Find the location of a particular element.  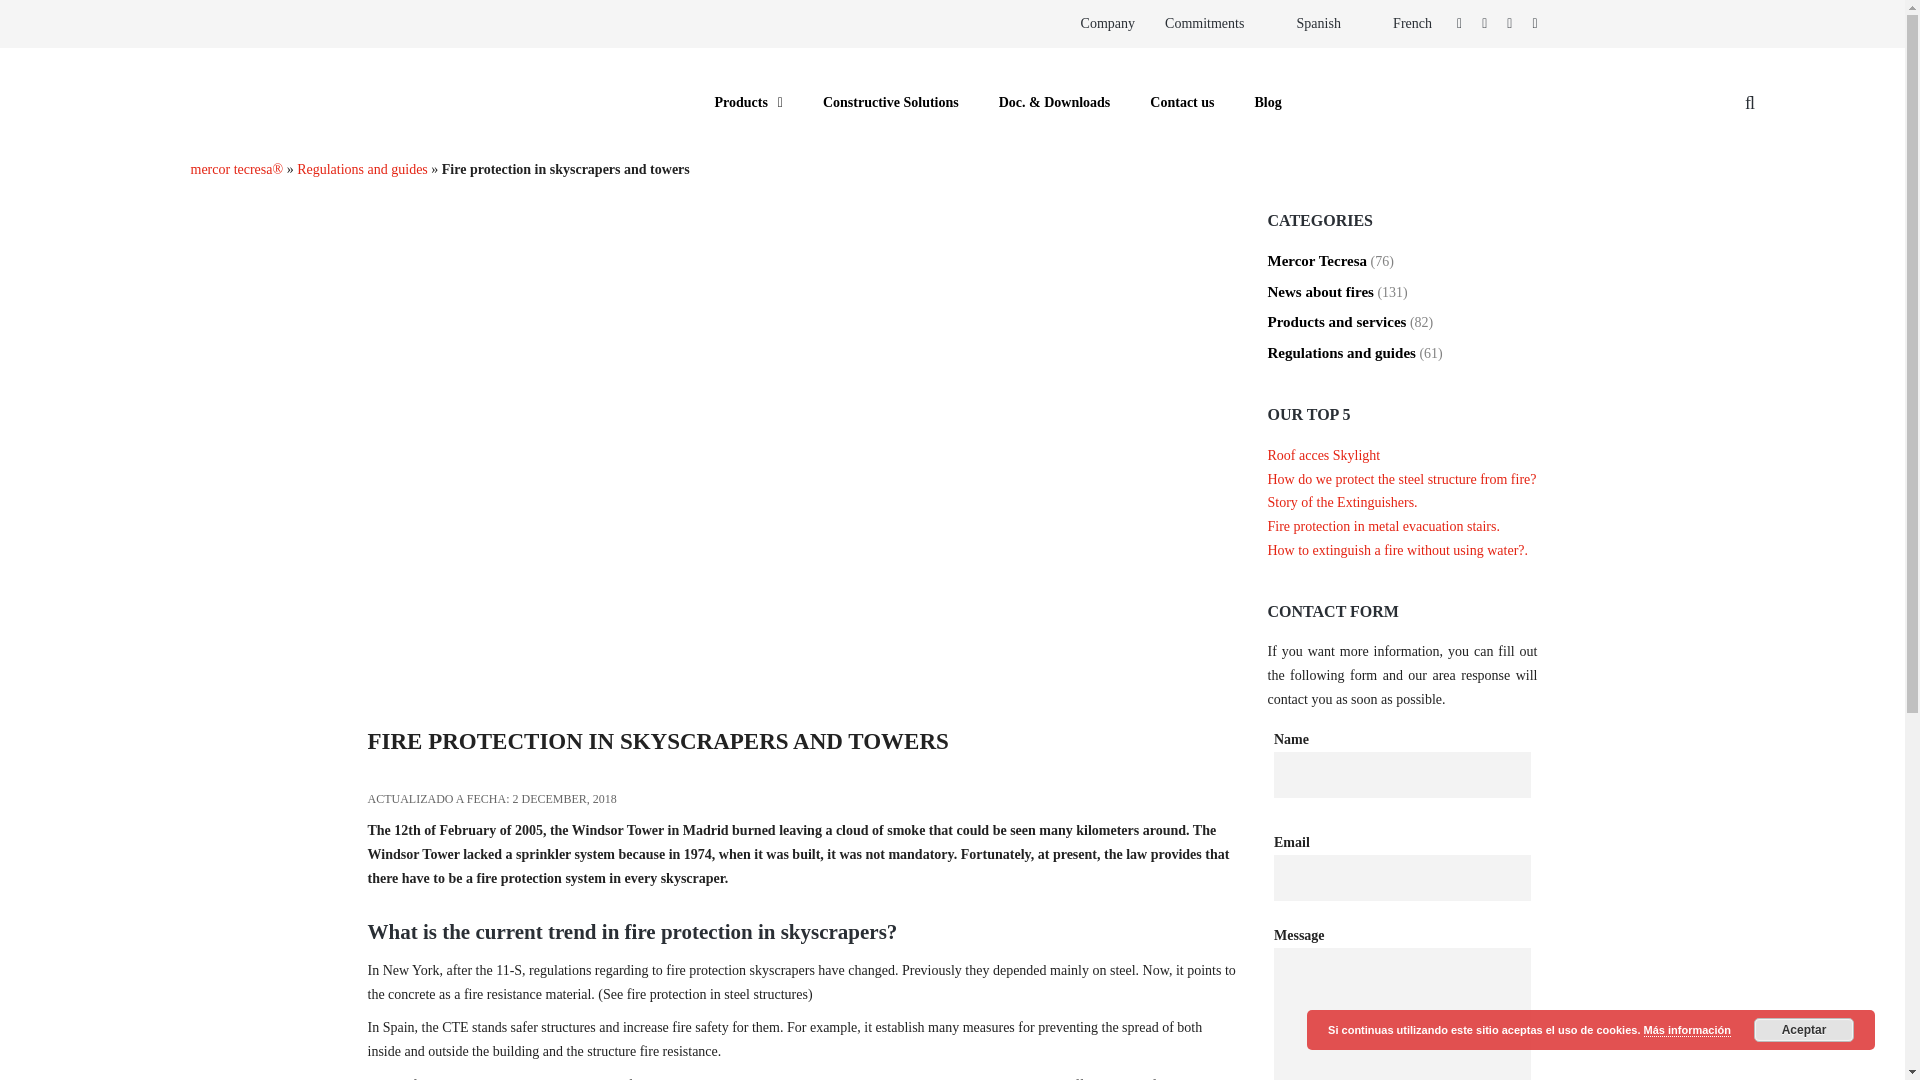

Spanish is located at coordinates (1307, 24).